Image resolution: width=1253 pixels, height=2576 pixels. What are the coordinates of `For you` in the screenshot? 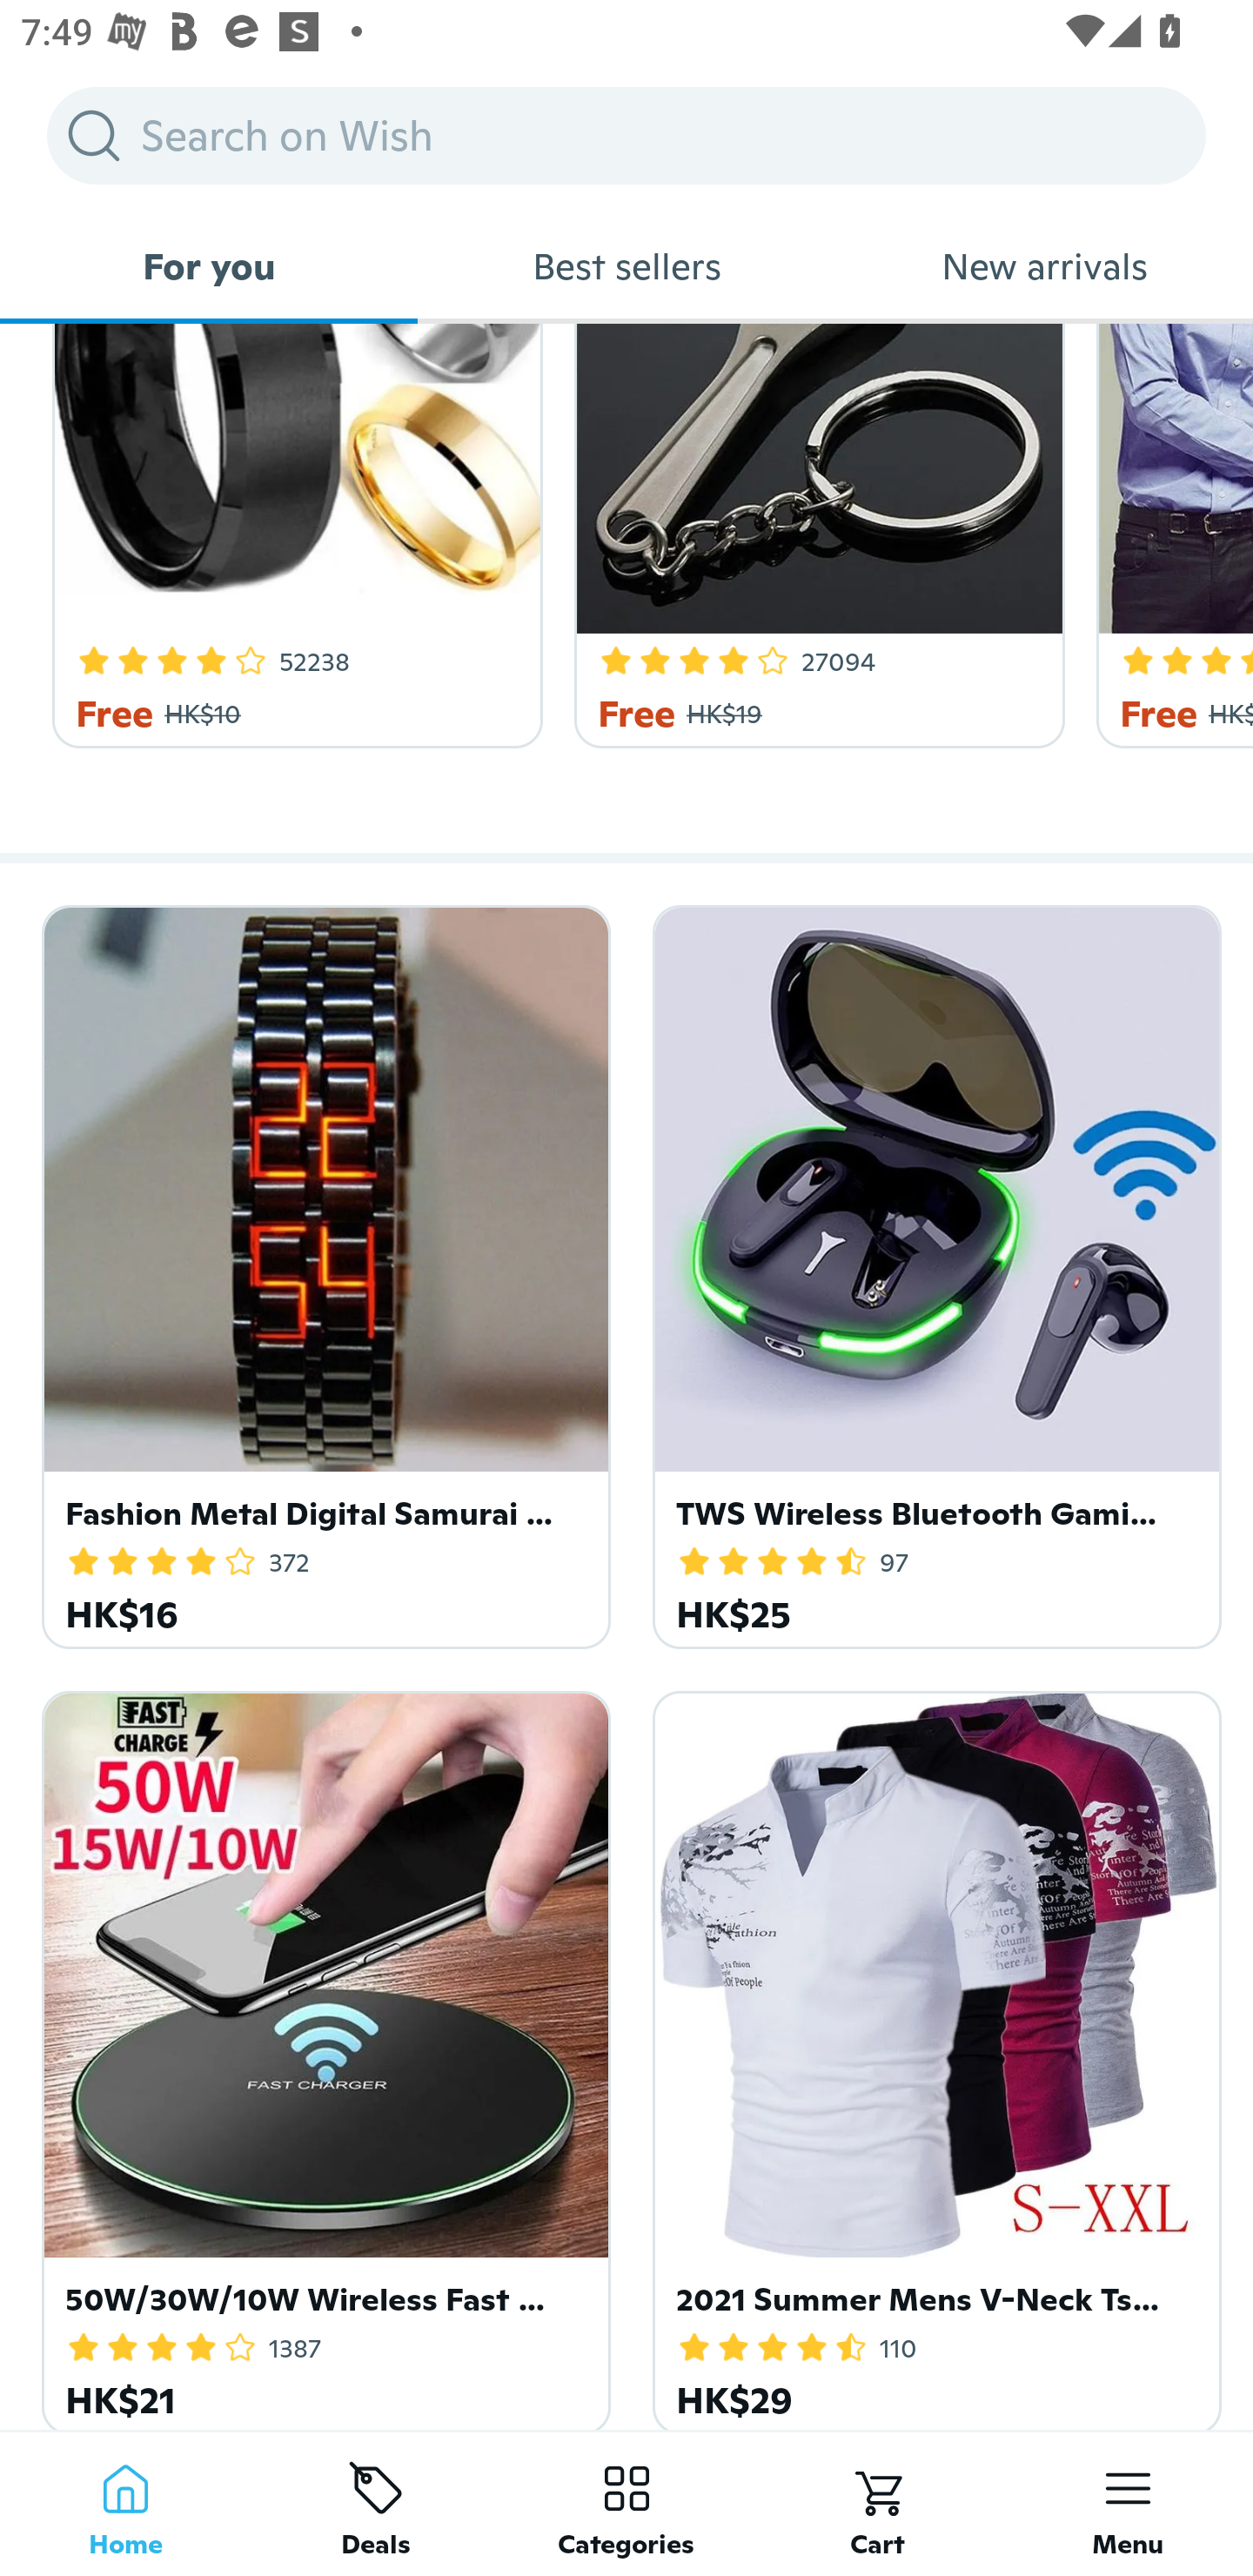 It's located at (209, 266).